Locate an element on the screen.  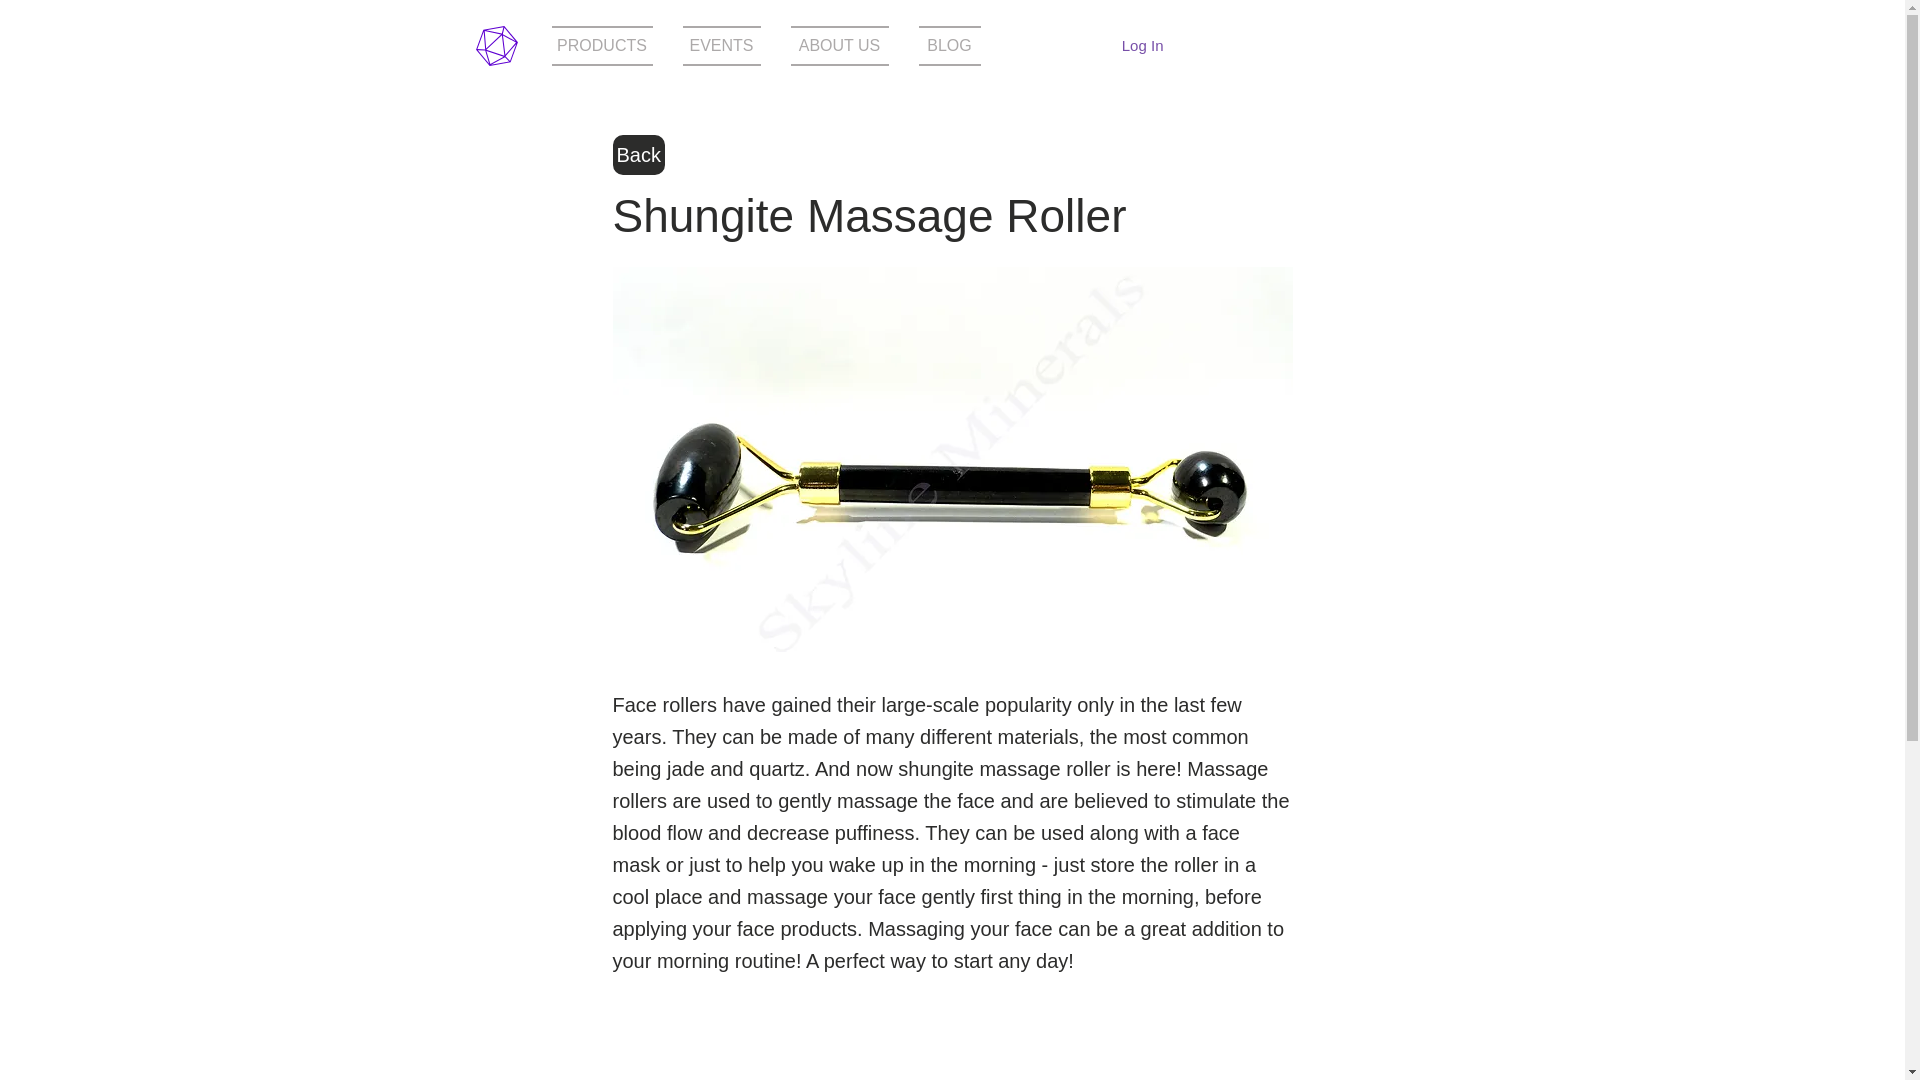
EVENTS is located at coordinates (722, 45).